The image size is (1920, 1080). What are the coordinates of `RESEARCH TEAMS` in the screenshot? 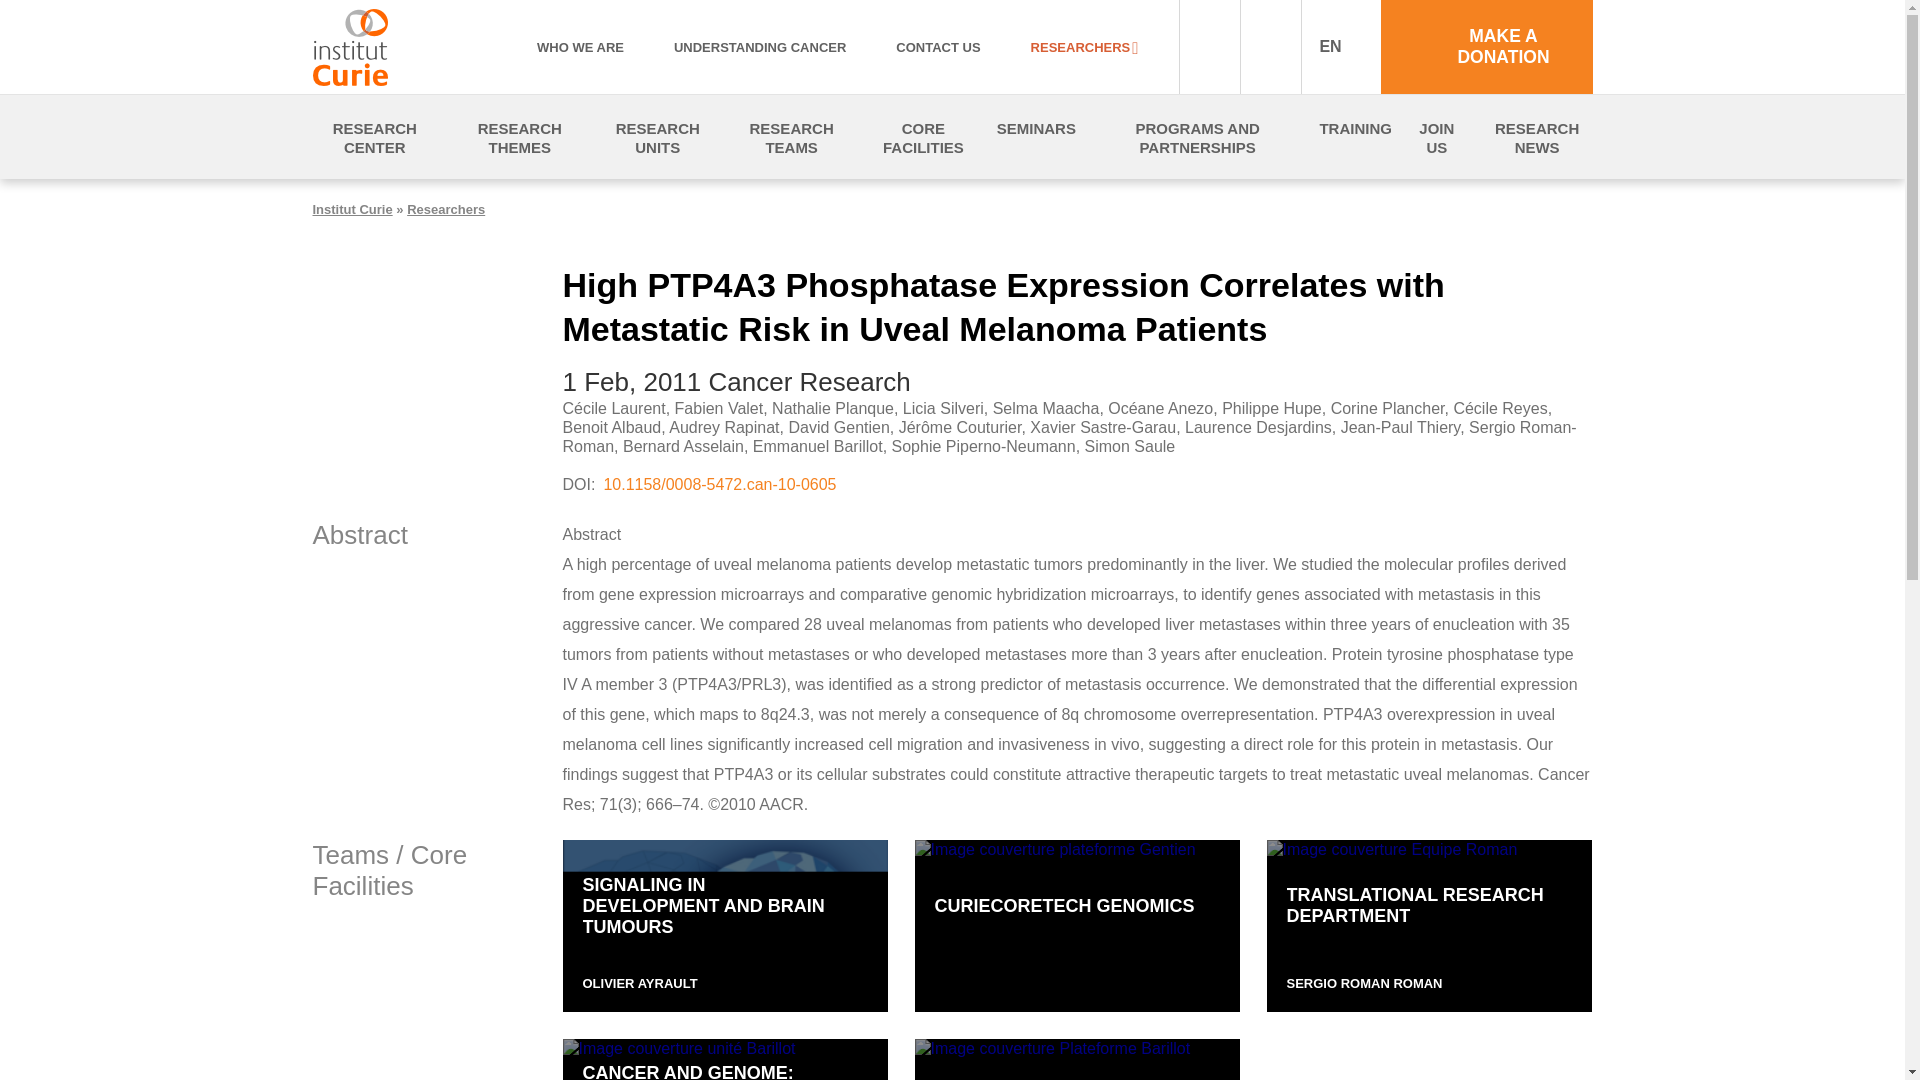 It's located at (792, 137).